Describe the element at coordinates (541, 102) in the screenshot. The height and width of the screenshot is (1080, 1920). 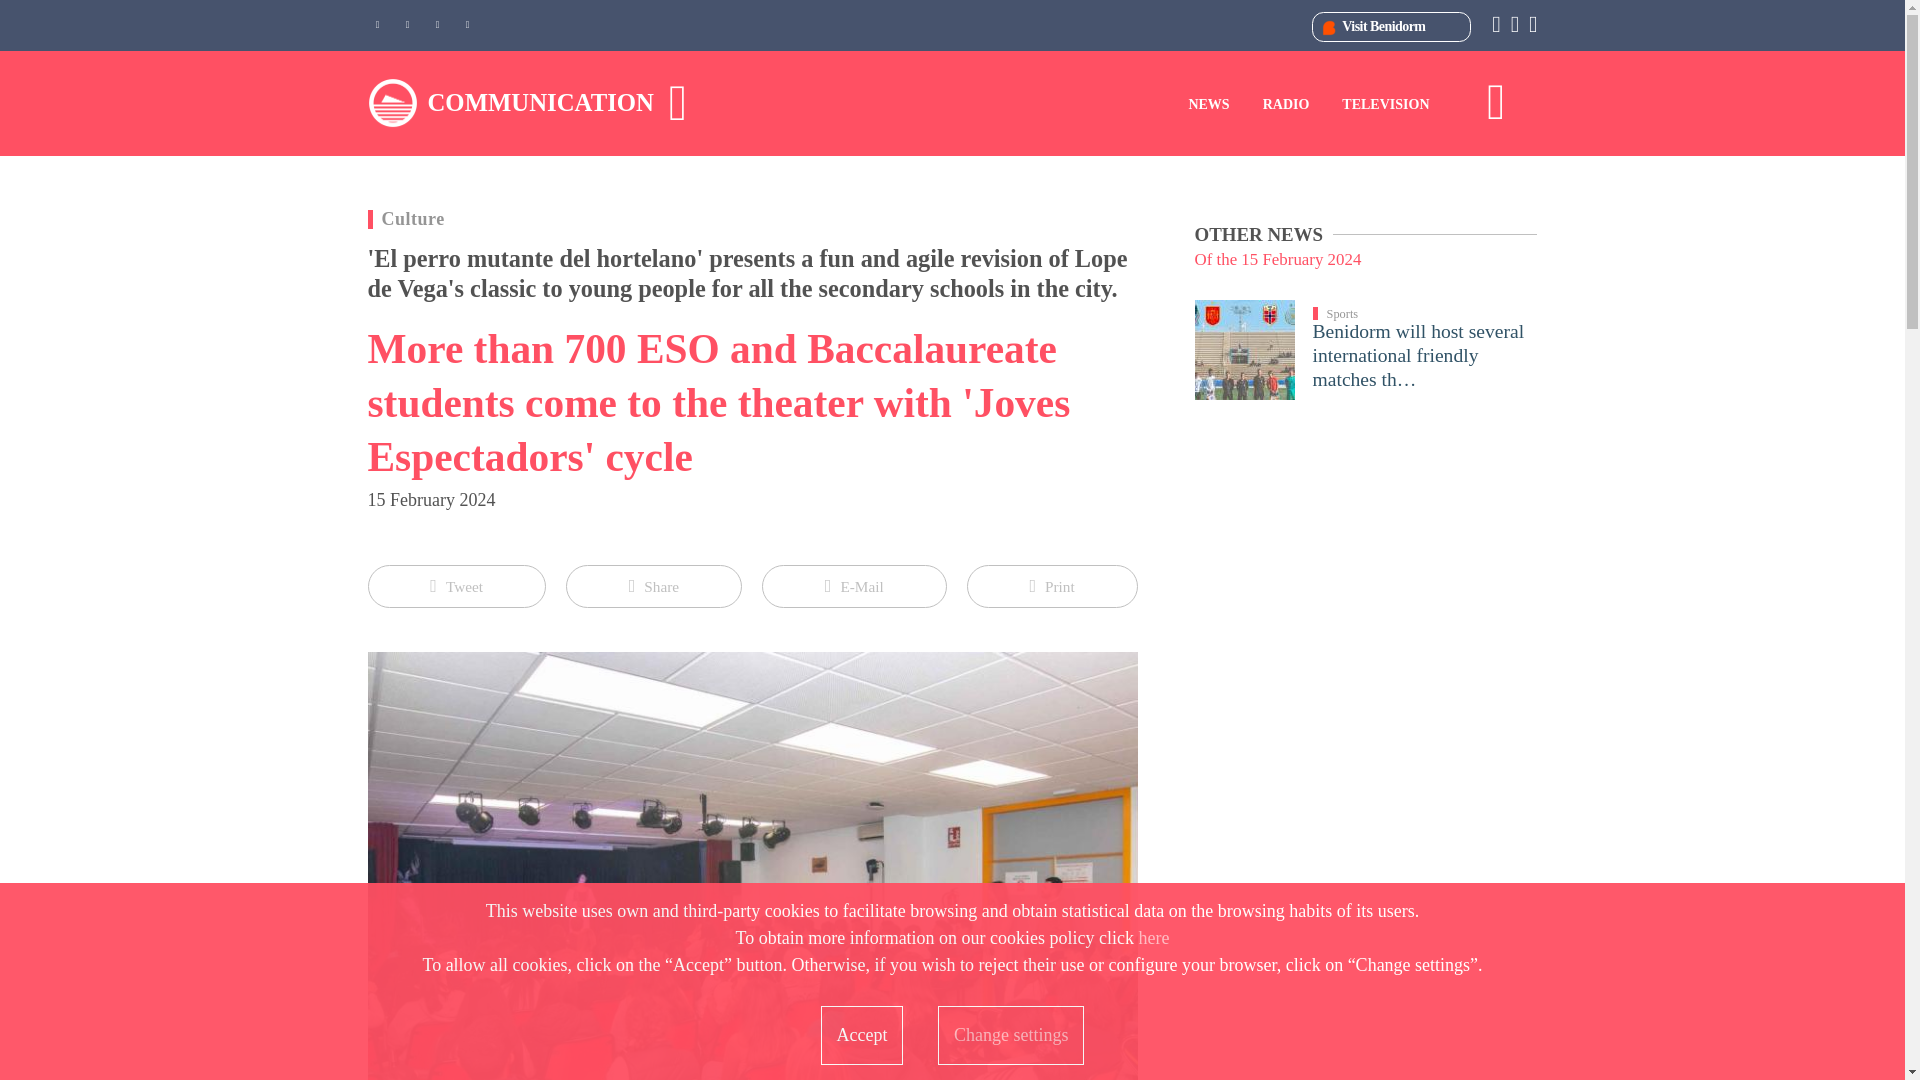
I see `Home` at that location.